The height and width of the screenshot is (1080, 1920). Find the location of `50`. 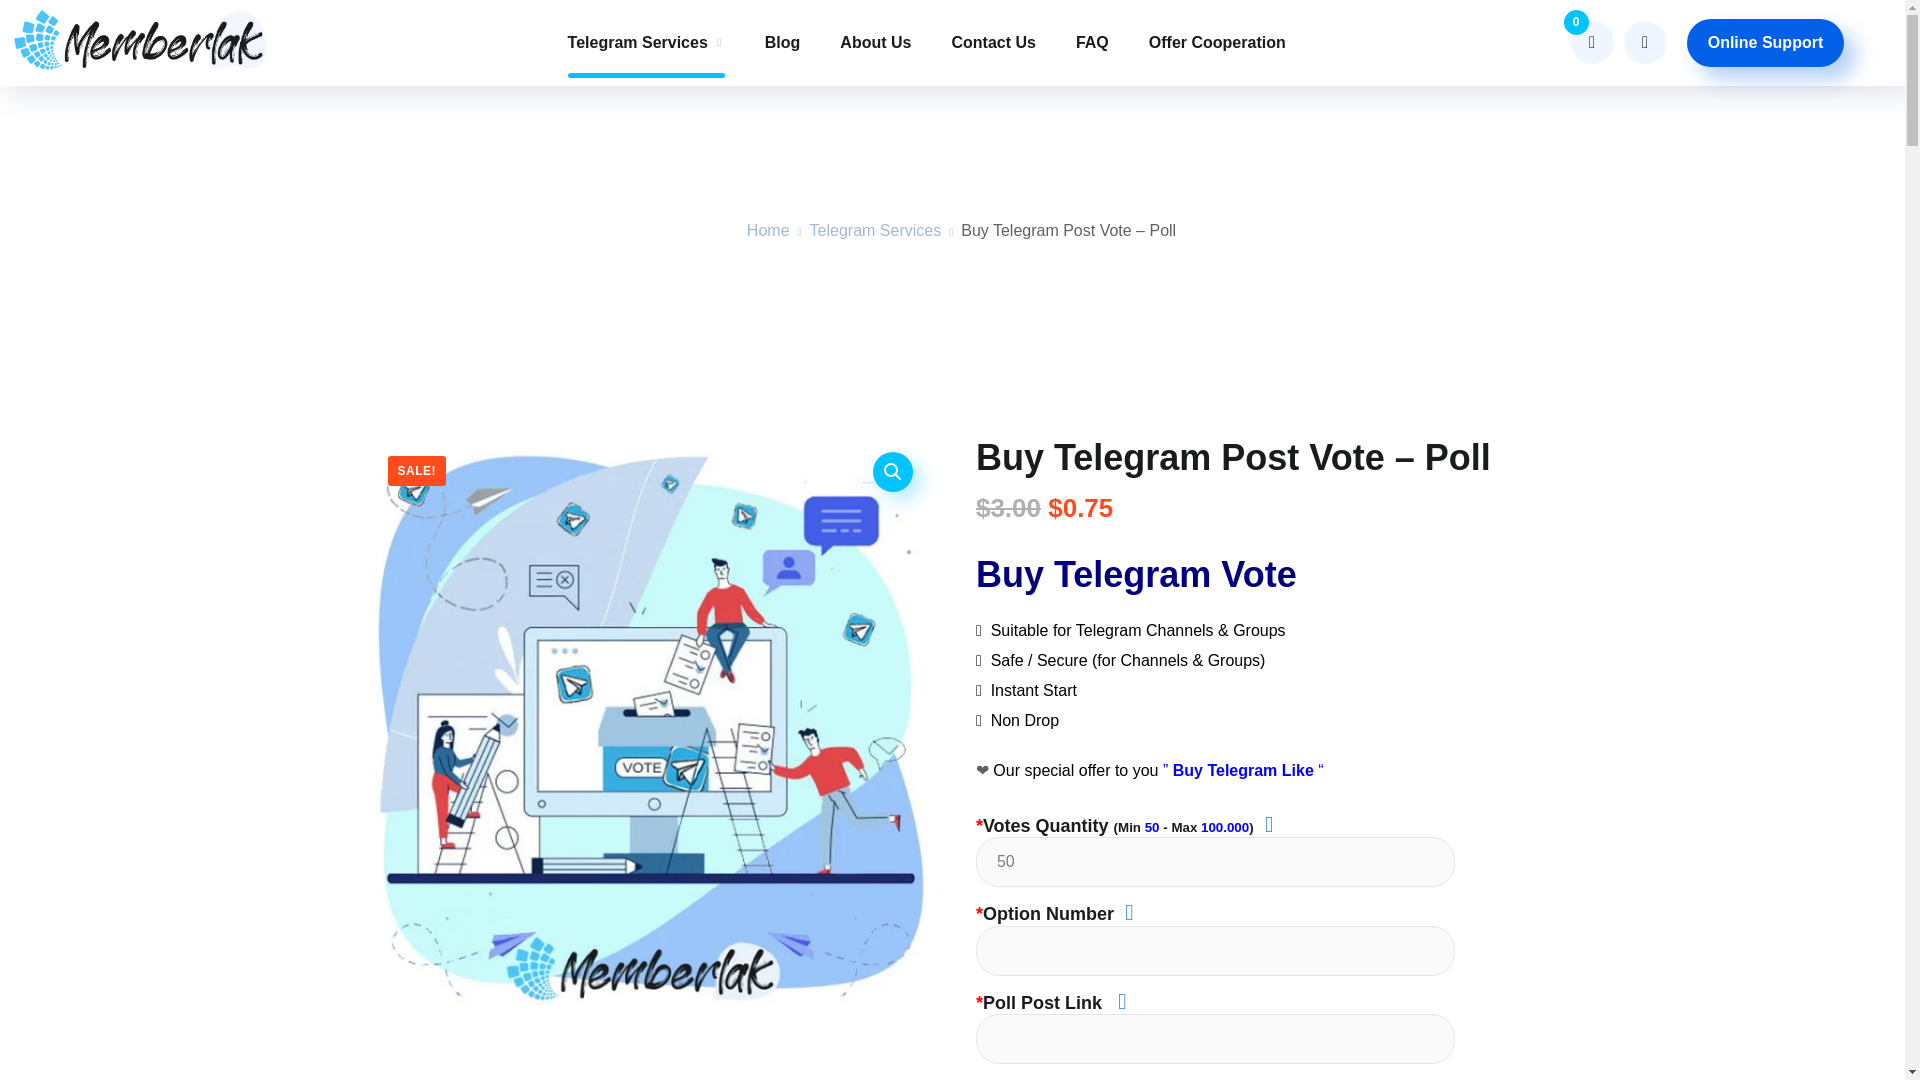

50 is located at coordinates (1215, 862).